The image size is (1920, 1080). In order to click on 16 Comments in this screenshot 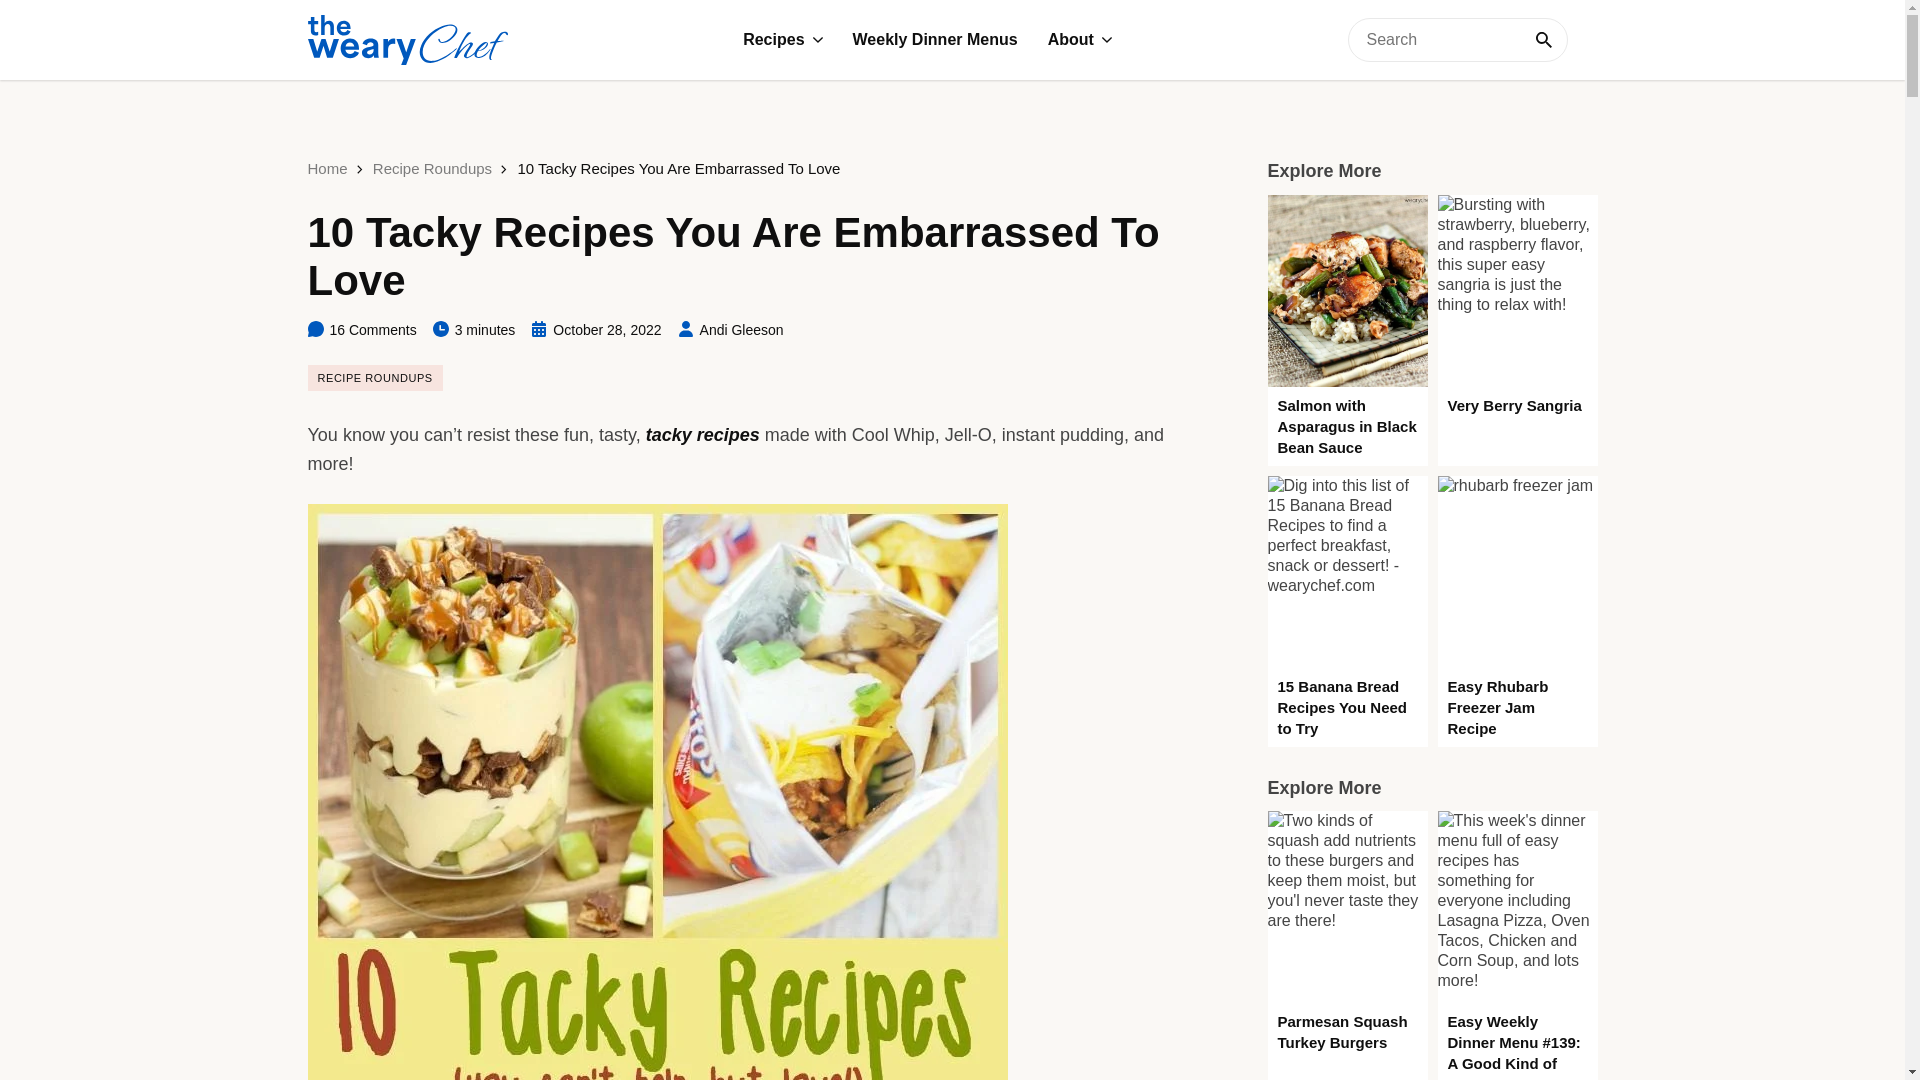, I will do `click(362, 330)`.